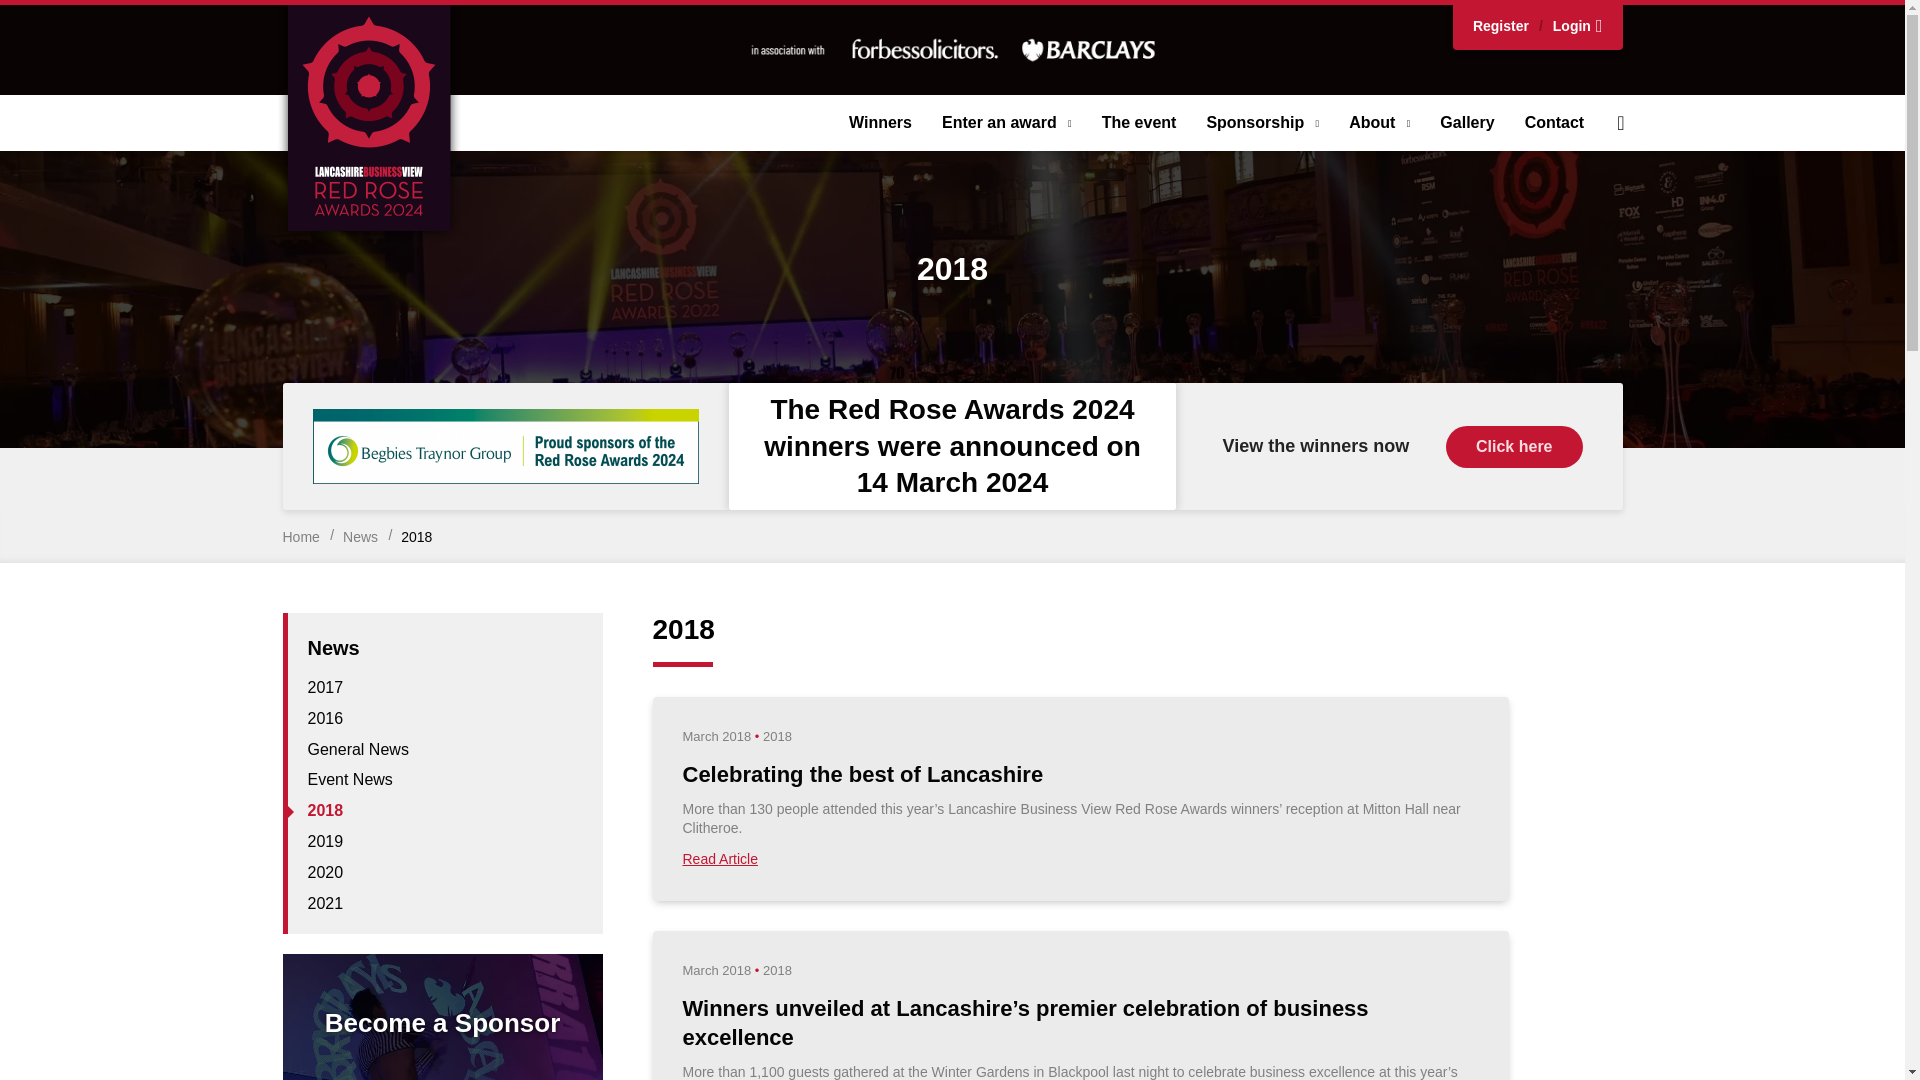  I want to click on News, so click(360, 537).